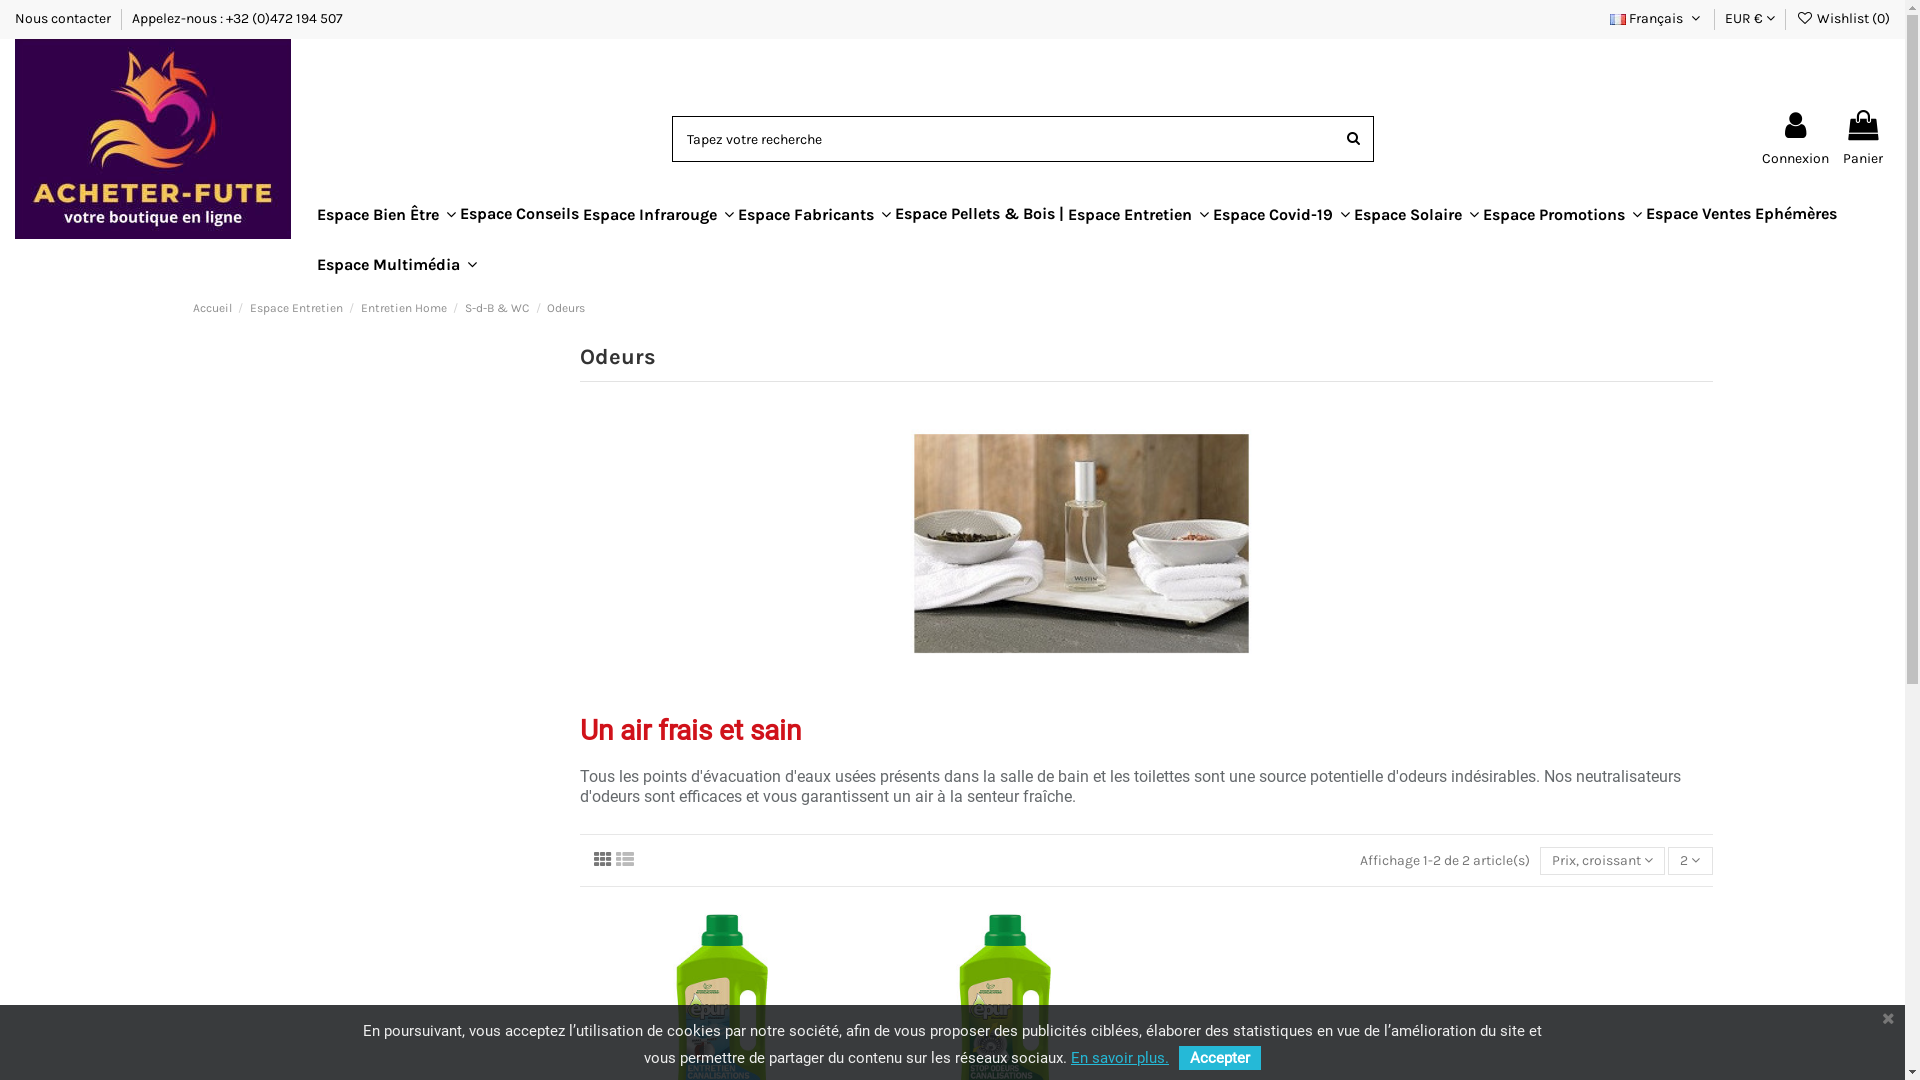 The width and height of the screenshot is (1920, 1080). I want to click on Panier, so click(1863, 139).